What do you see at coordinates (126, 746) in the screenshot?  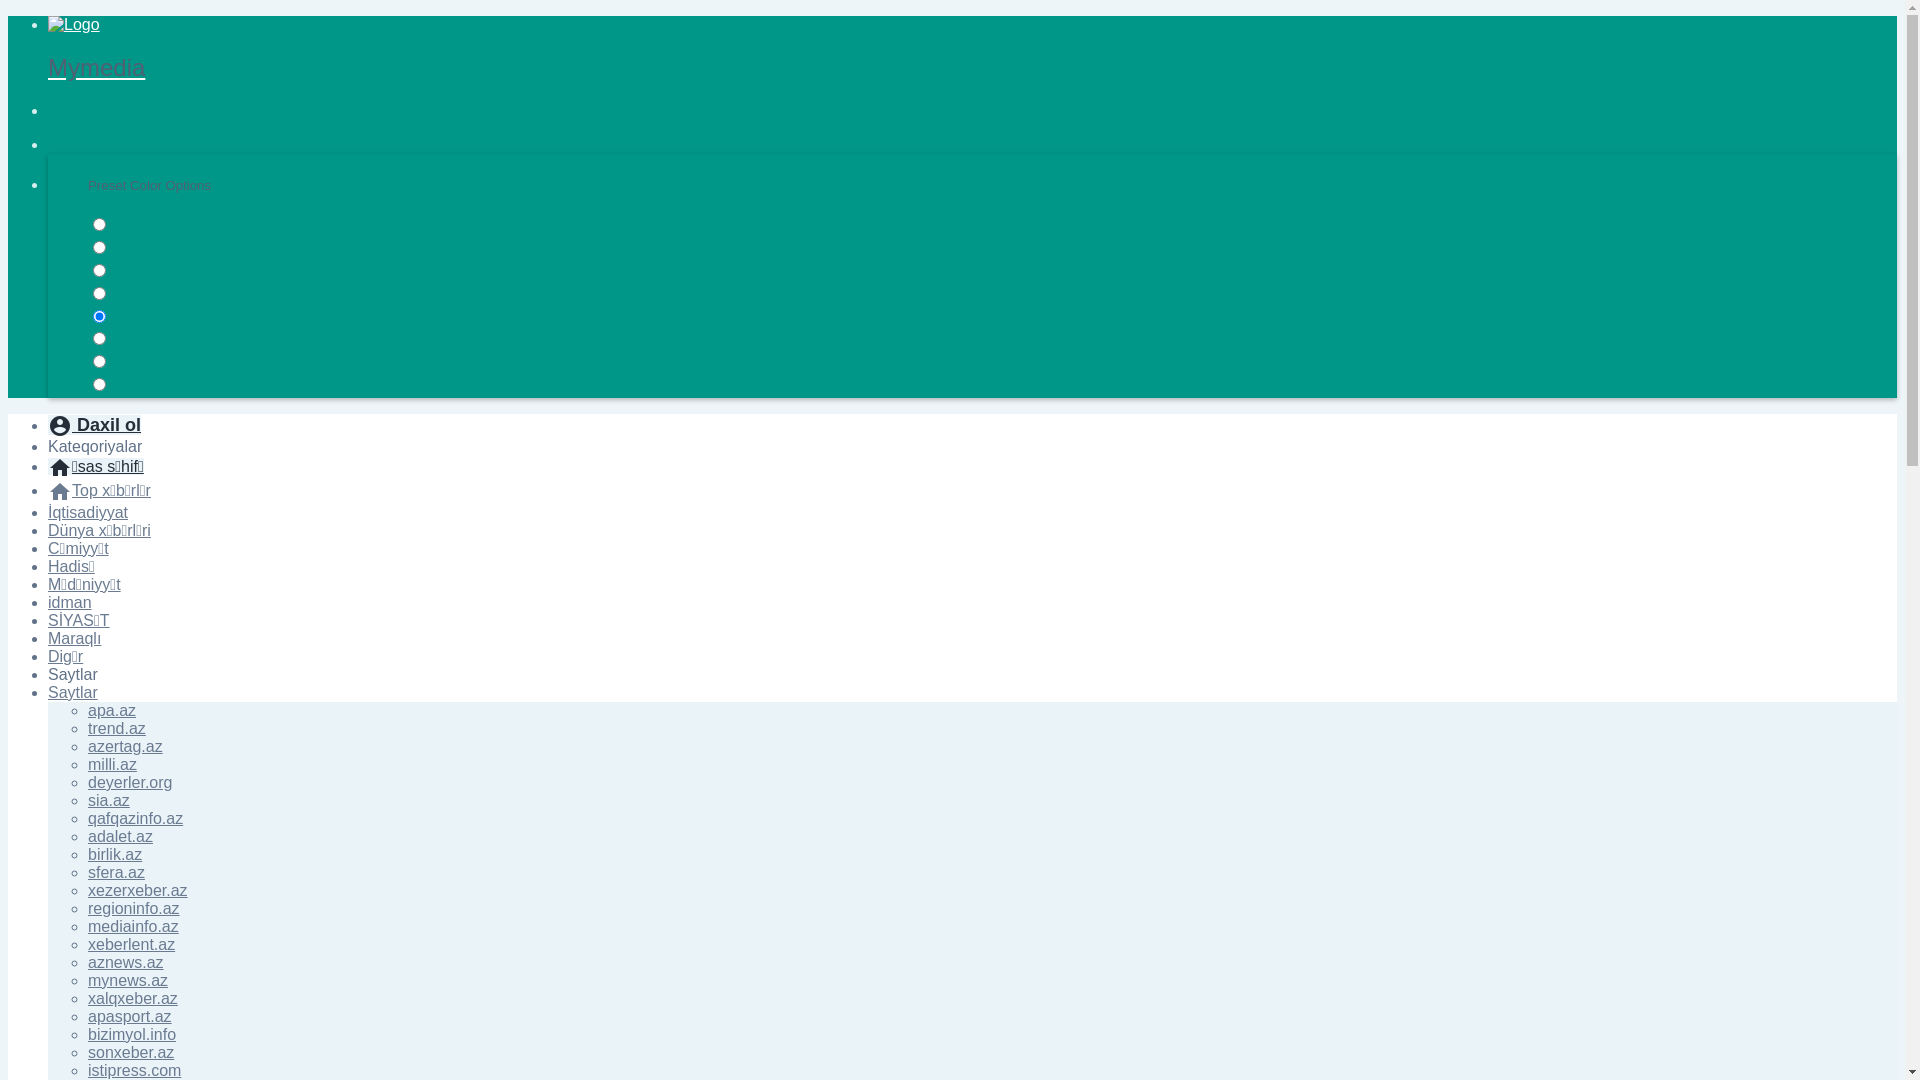 I see `azertag.az` at bounding box center [126, 746].